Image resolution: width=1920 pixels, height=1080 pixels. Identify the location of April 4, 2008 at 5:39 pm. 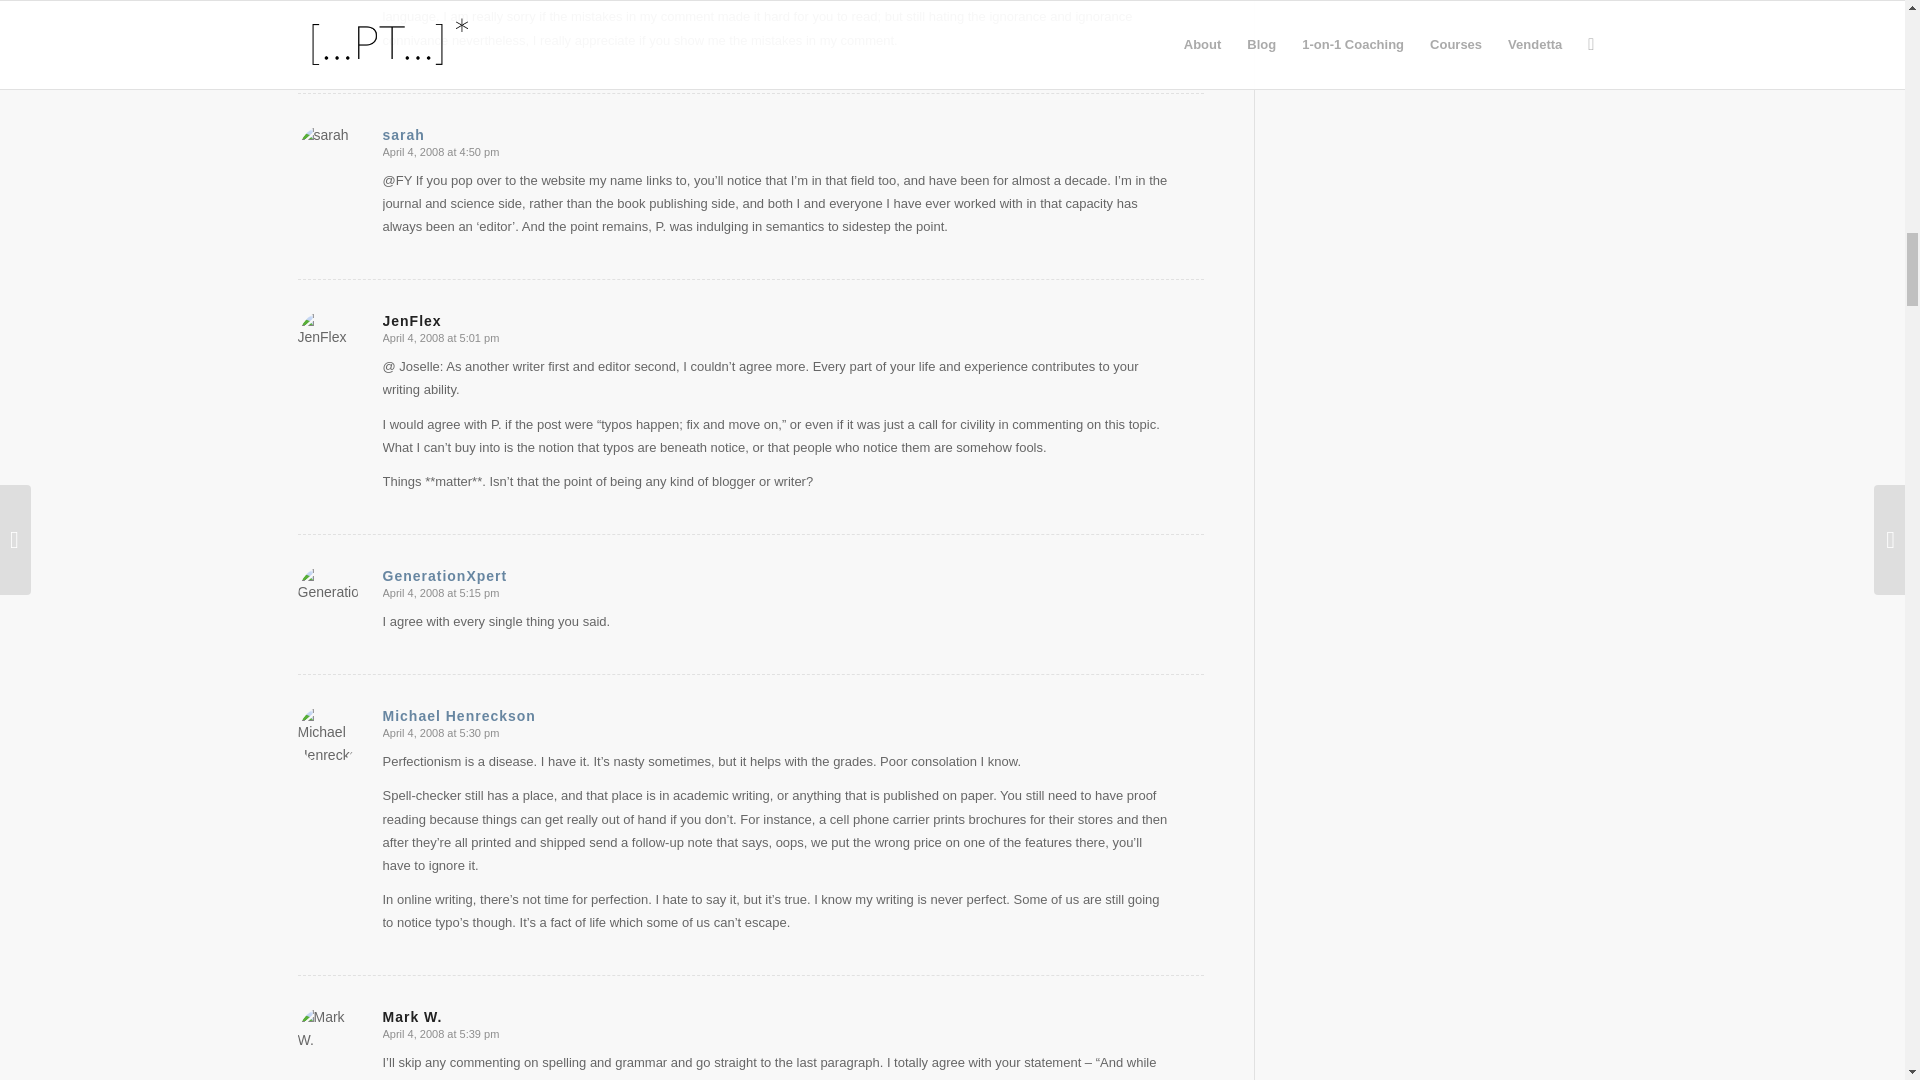
(440, 1034).